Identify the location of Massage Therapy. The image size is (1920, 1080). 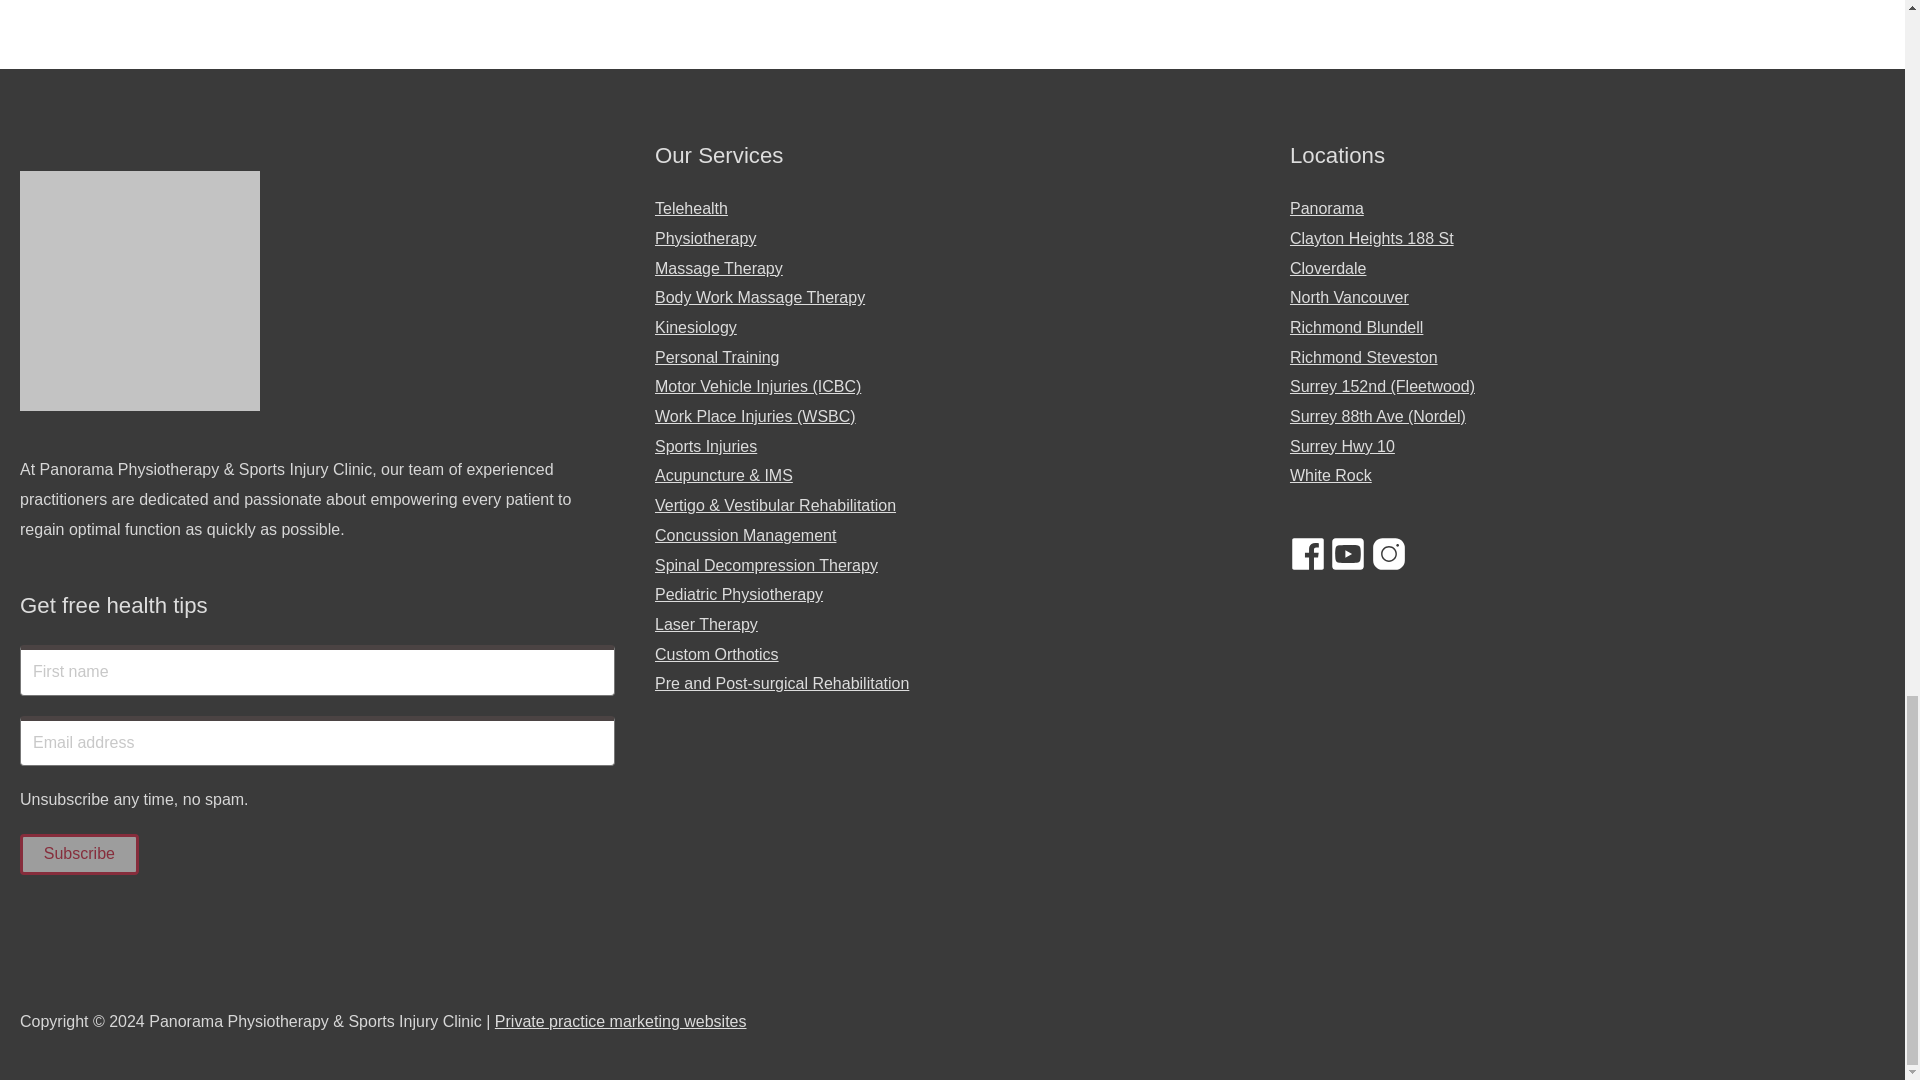
(718, 268).